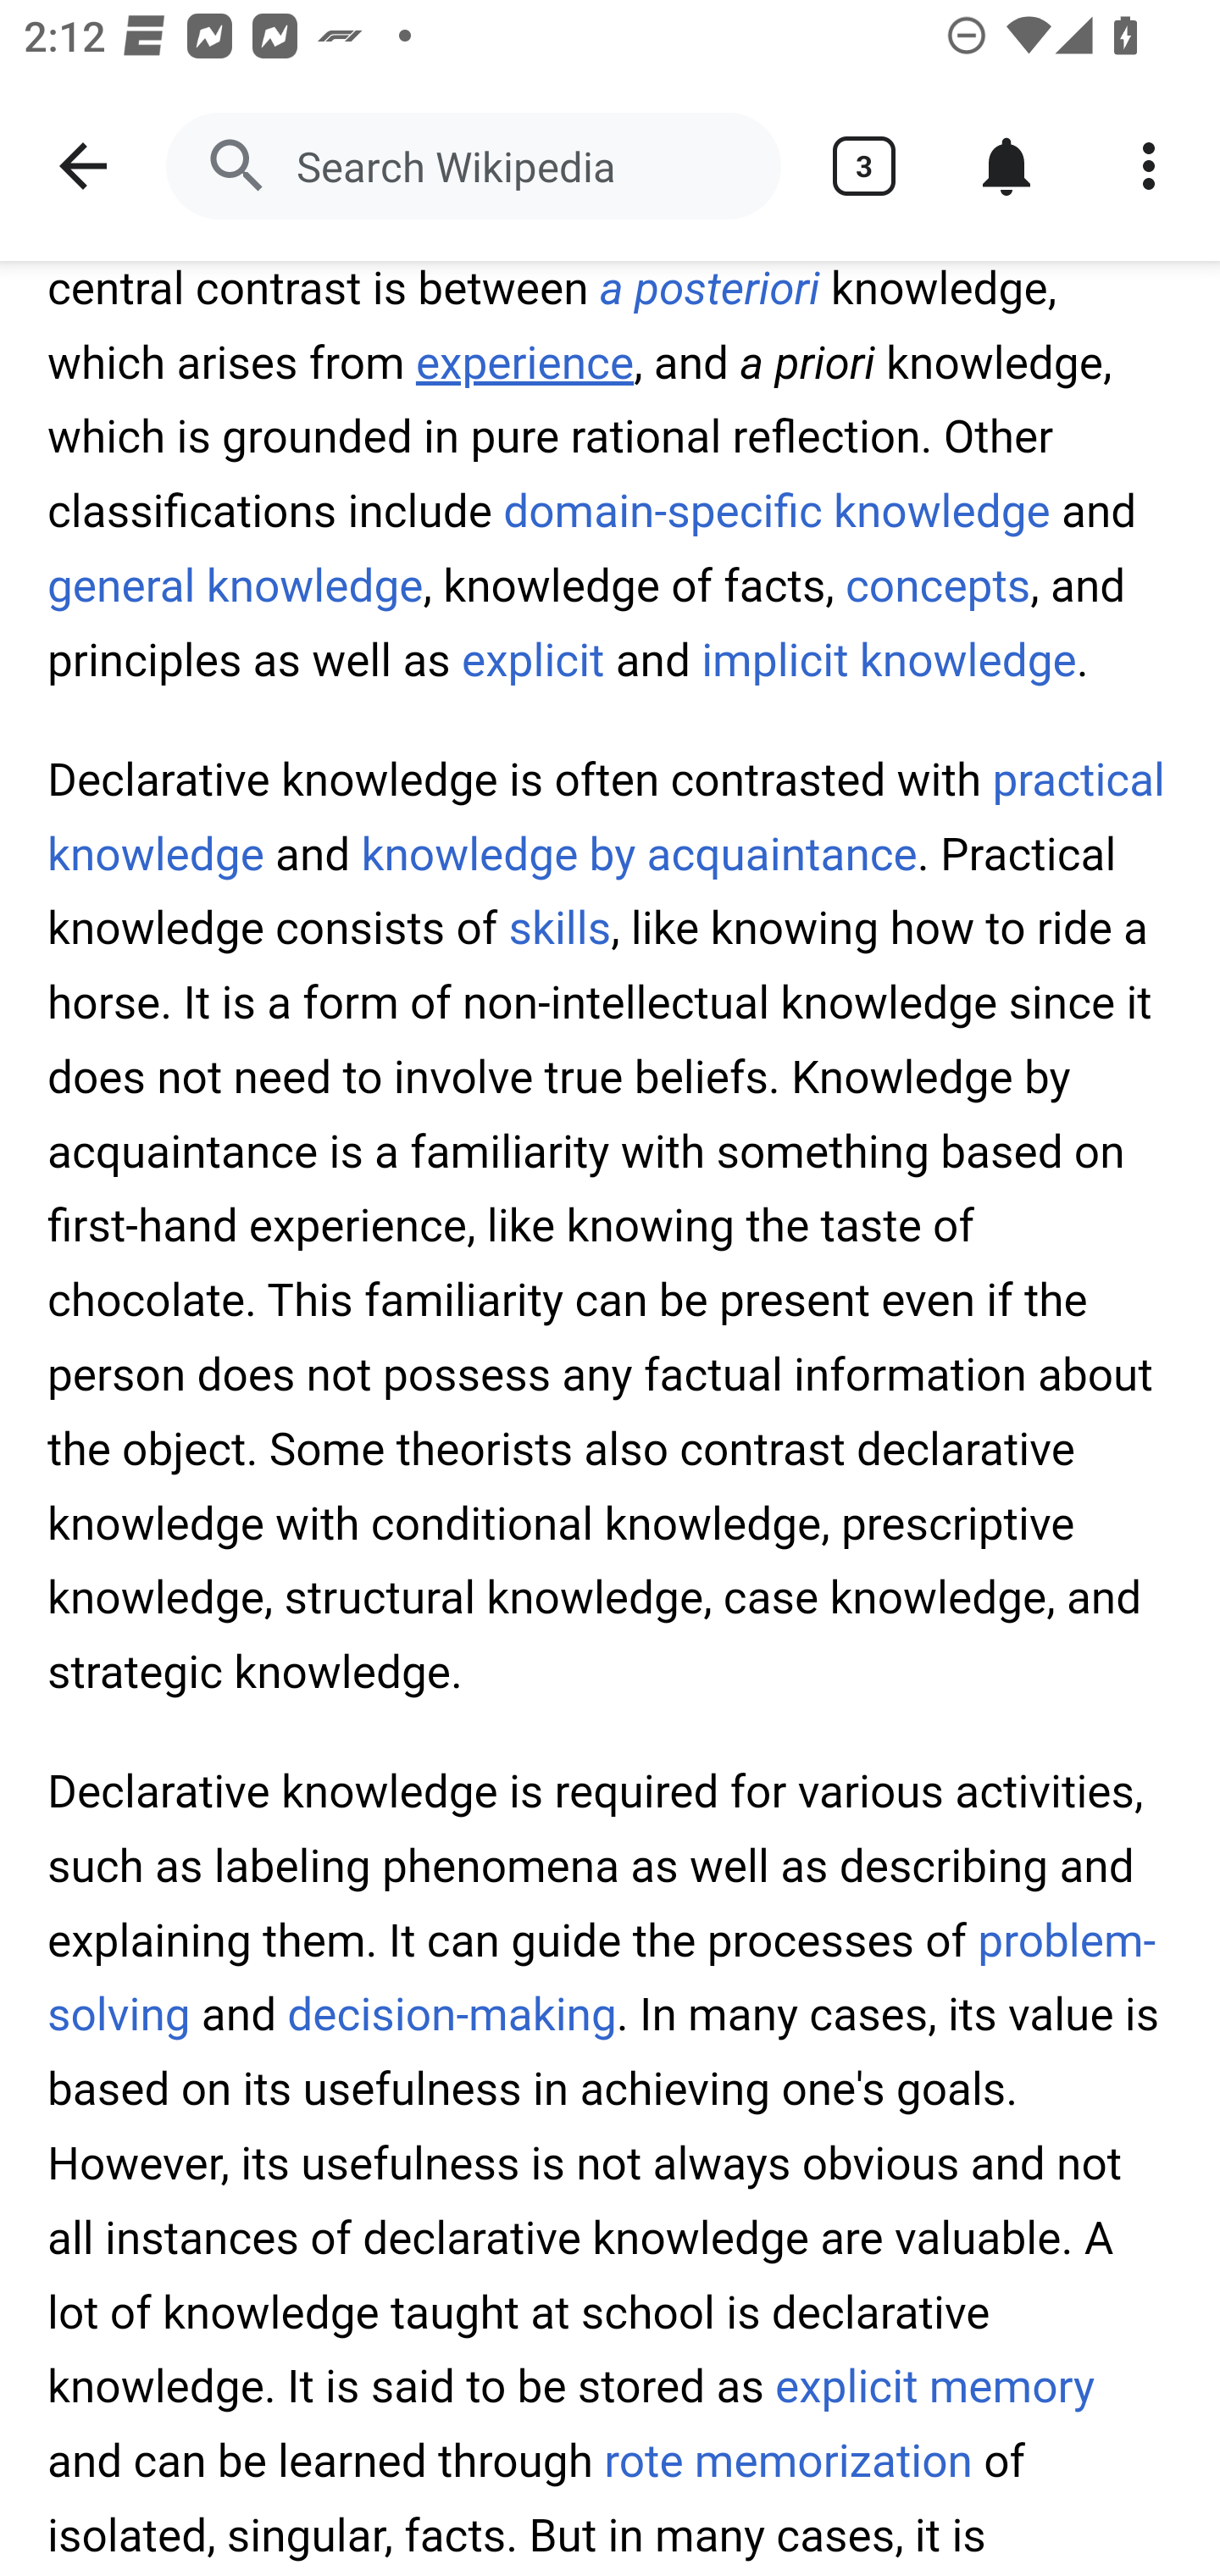 The width and height of the screenshot is (1220, 2576). Describe the element at coordinates (934, 2389) in the screenshot. I see `explicit memory` at that location.